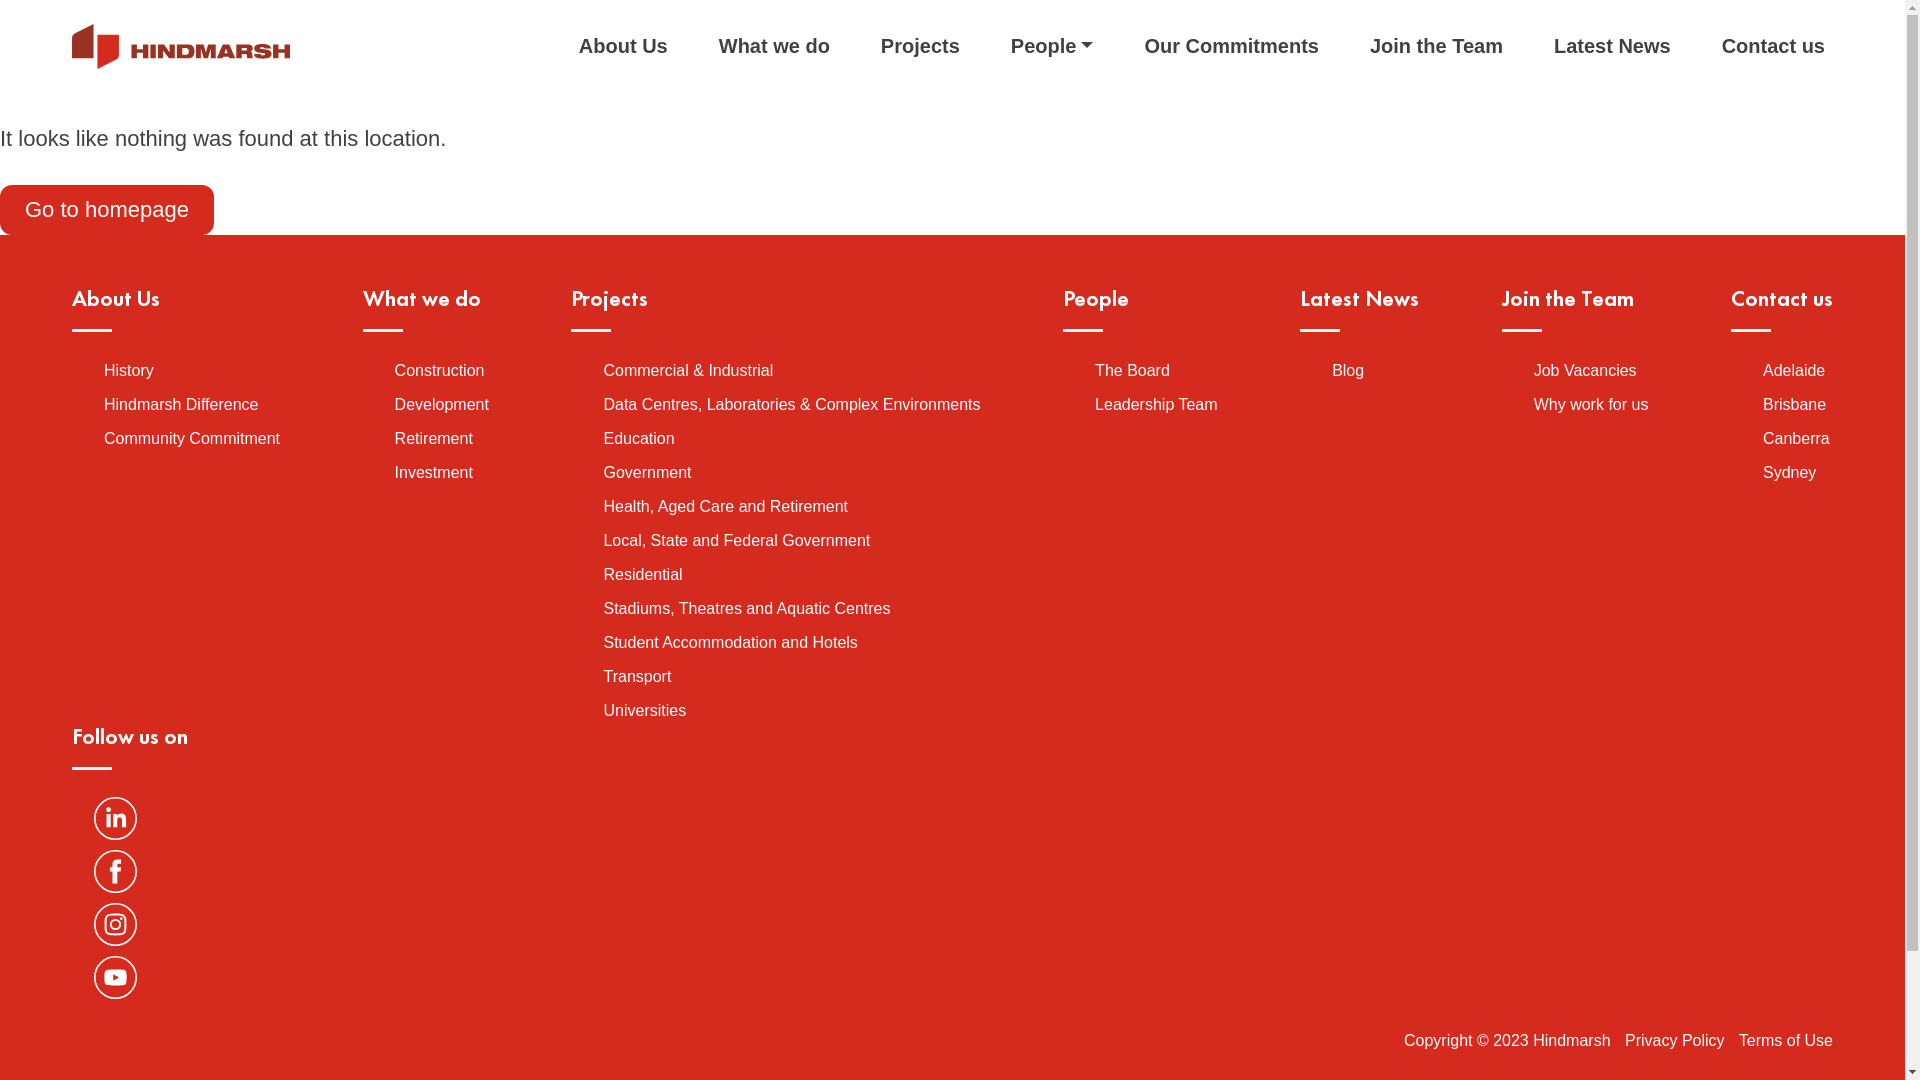  What do you see at coordinates (1794, 370) in the screenshot?
I see `Adelaide` at bounding box center [1794, 370].